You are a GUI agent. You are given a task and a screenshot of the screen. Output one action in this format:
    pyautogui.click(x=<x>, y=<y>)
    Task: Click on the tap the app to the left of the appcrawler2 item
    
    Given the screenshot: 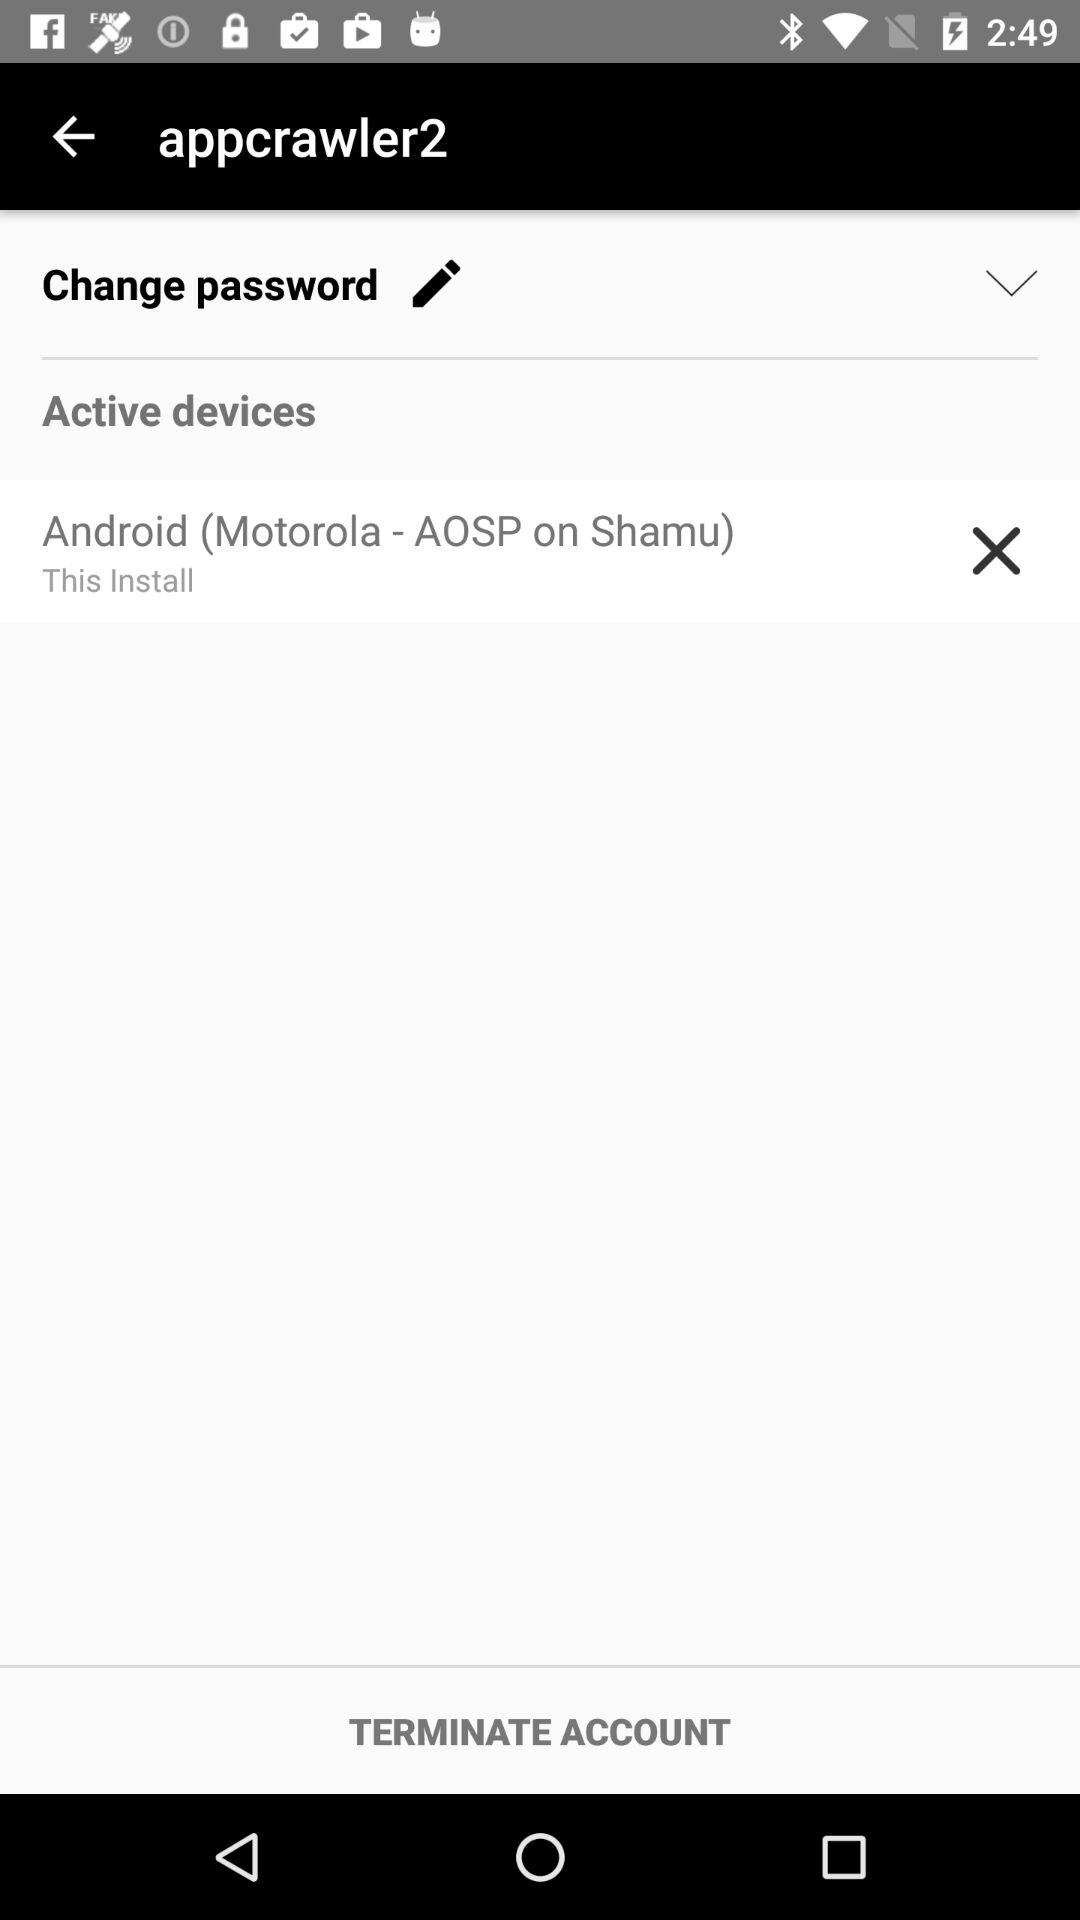 What is the action you would take?
    pyautogui.click(x=73, y=136)
    